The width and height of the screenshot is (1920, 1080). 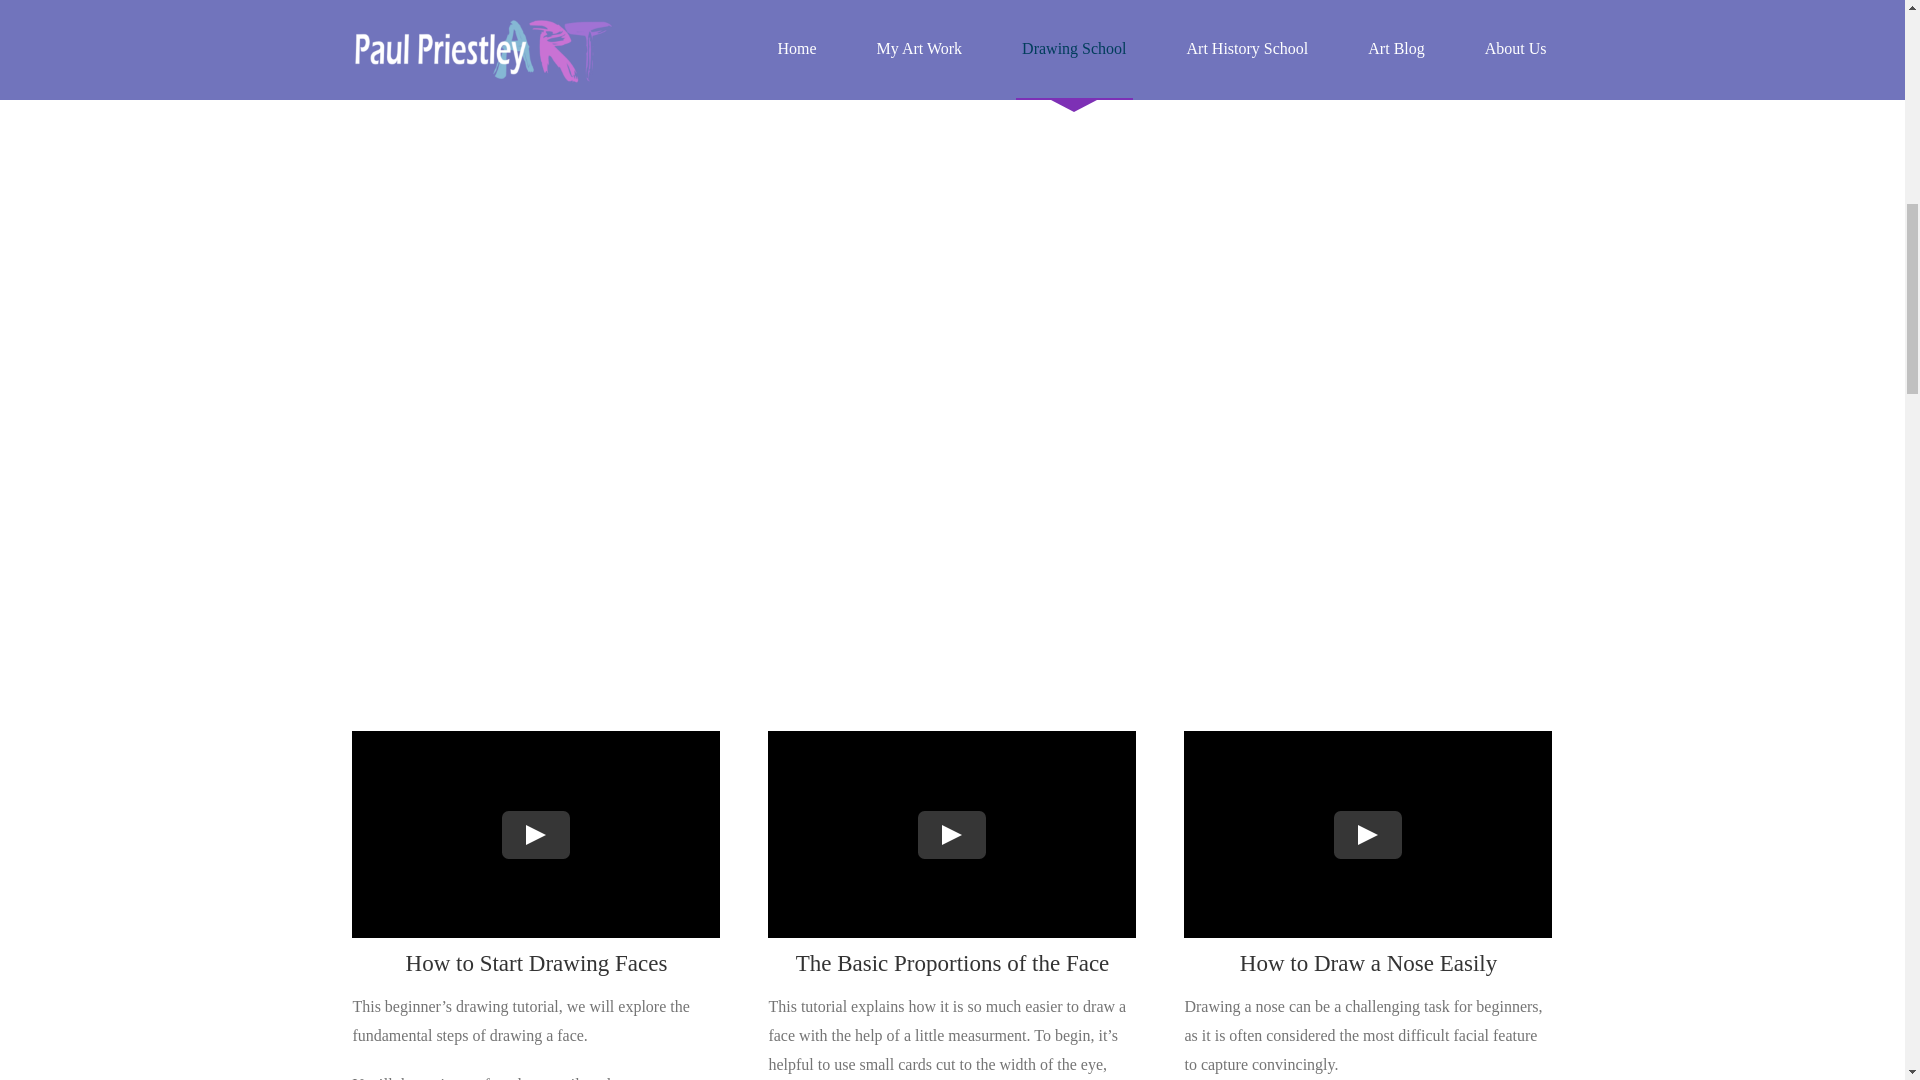 I want to click on How to draw a face in proportion, so click(x=952, y=834).